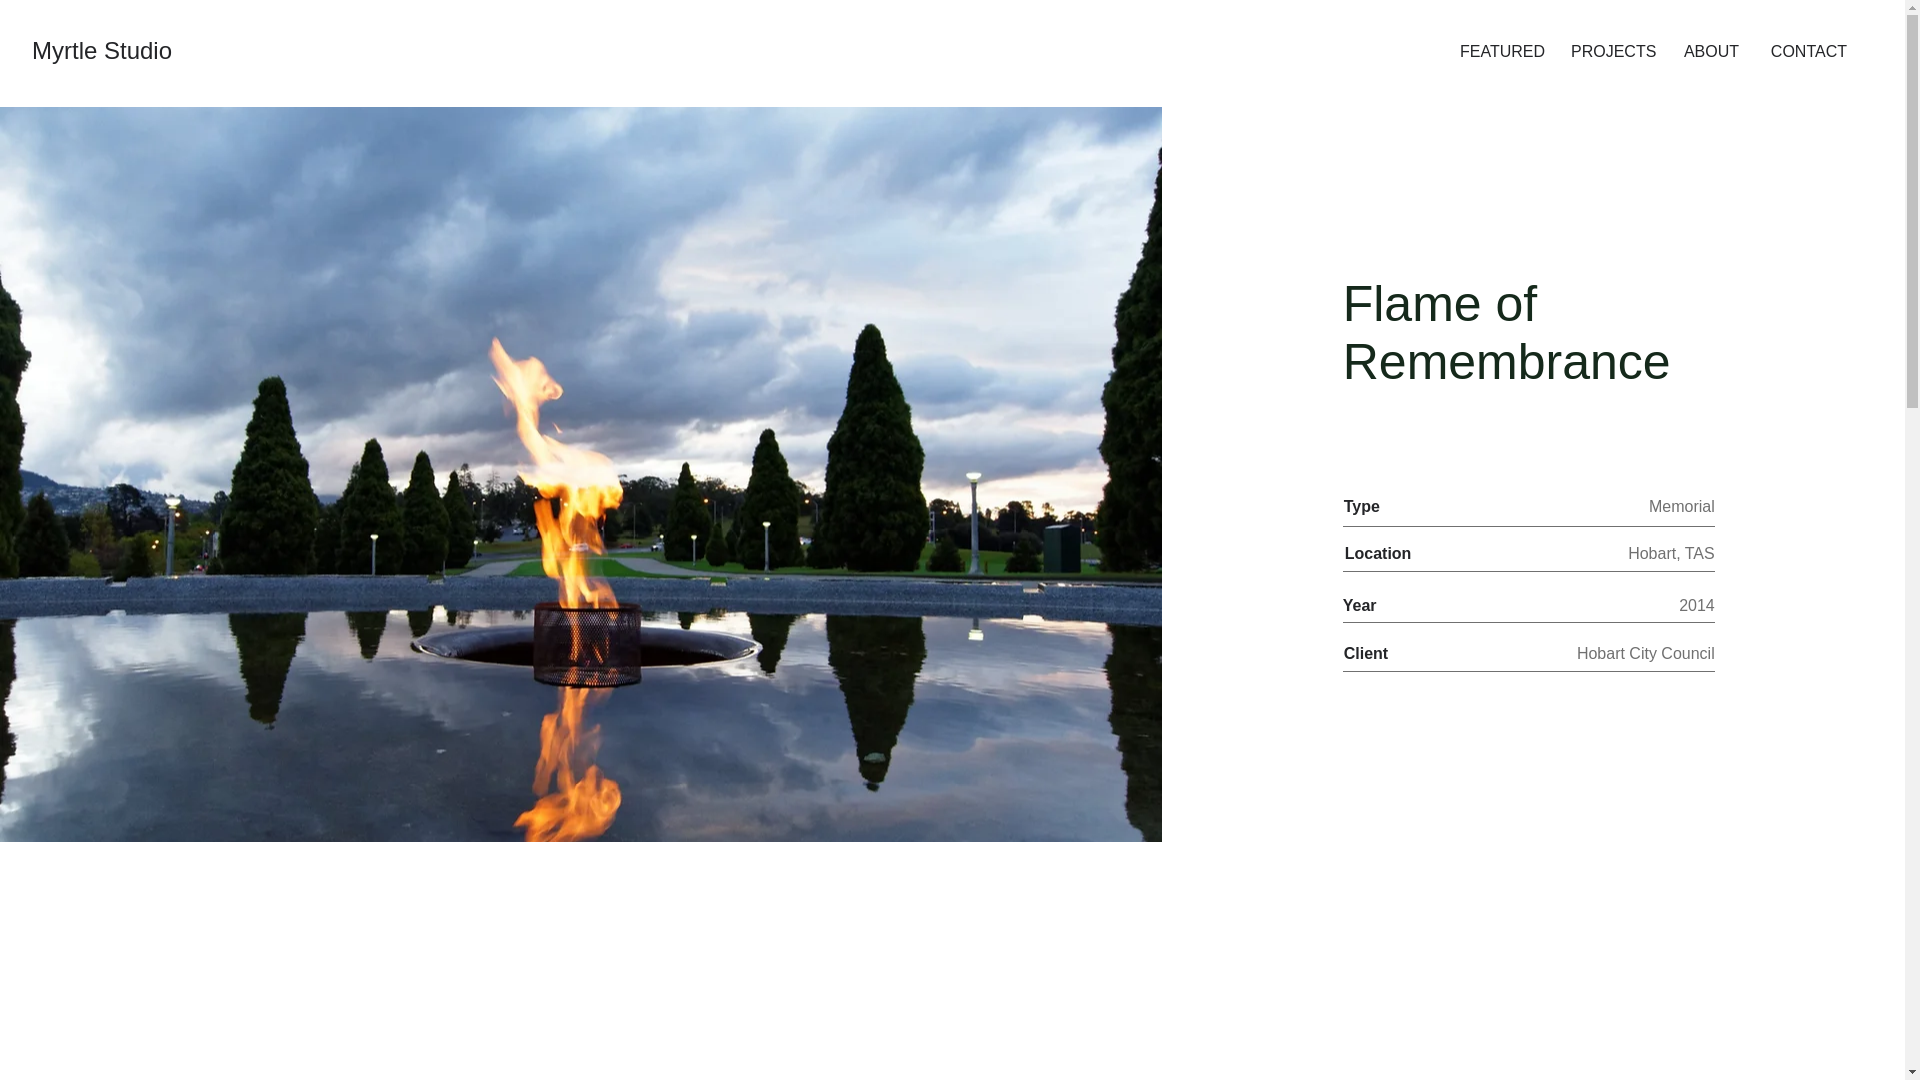 This screenshot has height=1080, width=1920. Describe the element at coordinates (1808, 52) in the screenshot. I see `CONTACT` at that location.